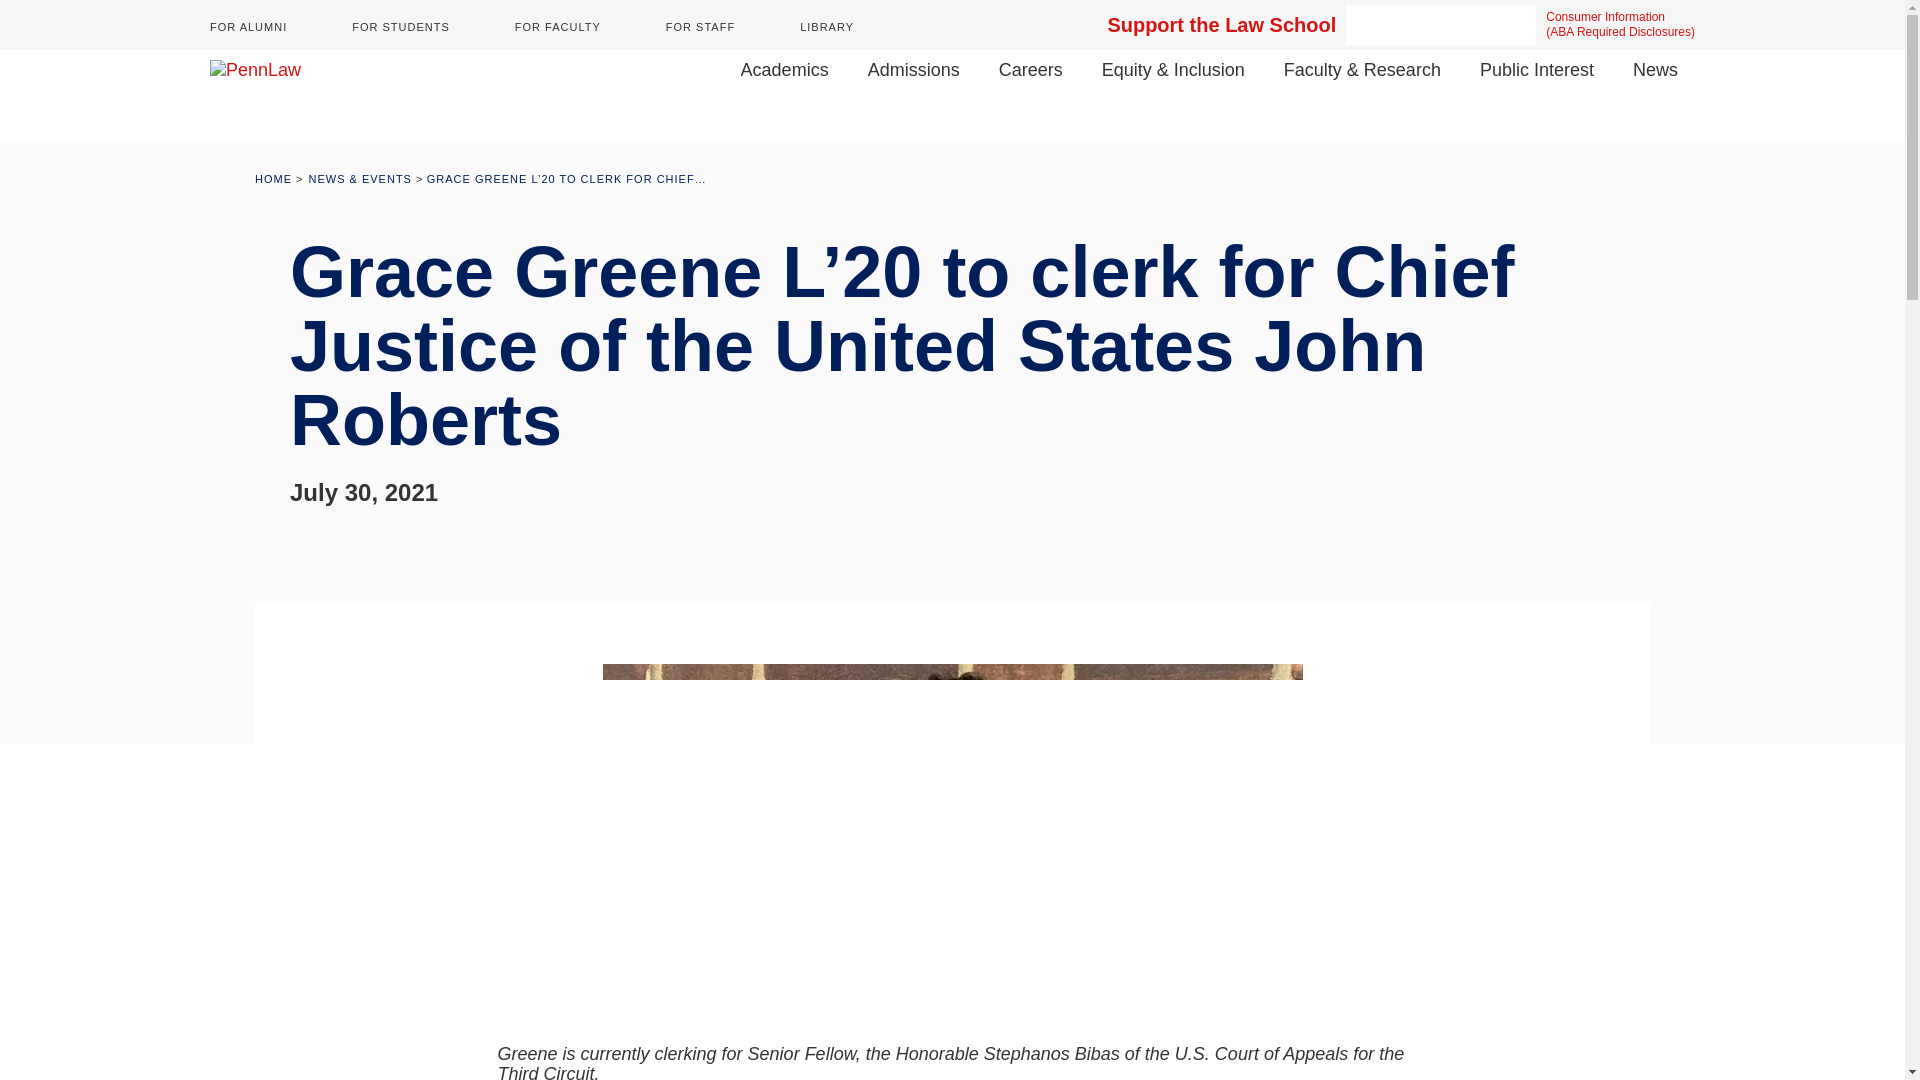 Image resolution: width=1920 pixels, height=1080 pixels. I want to click on Admissions, so click(922, 70).